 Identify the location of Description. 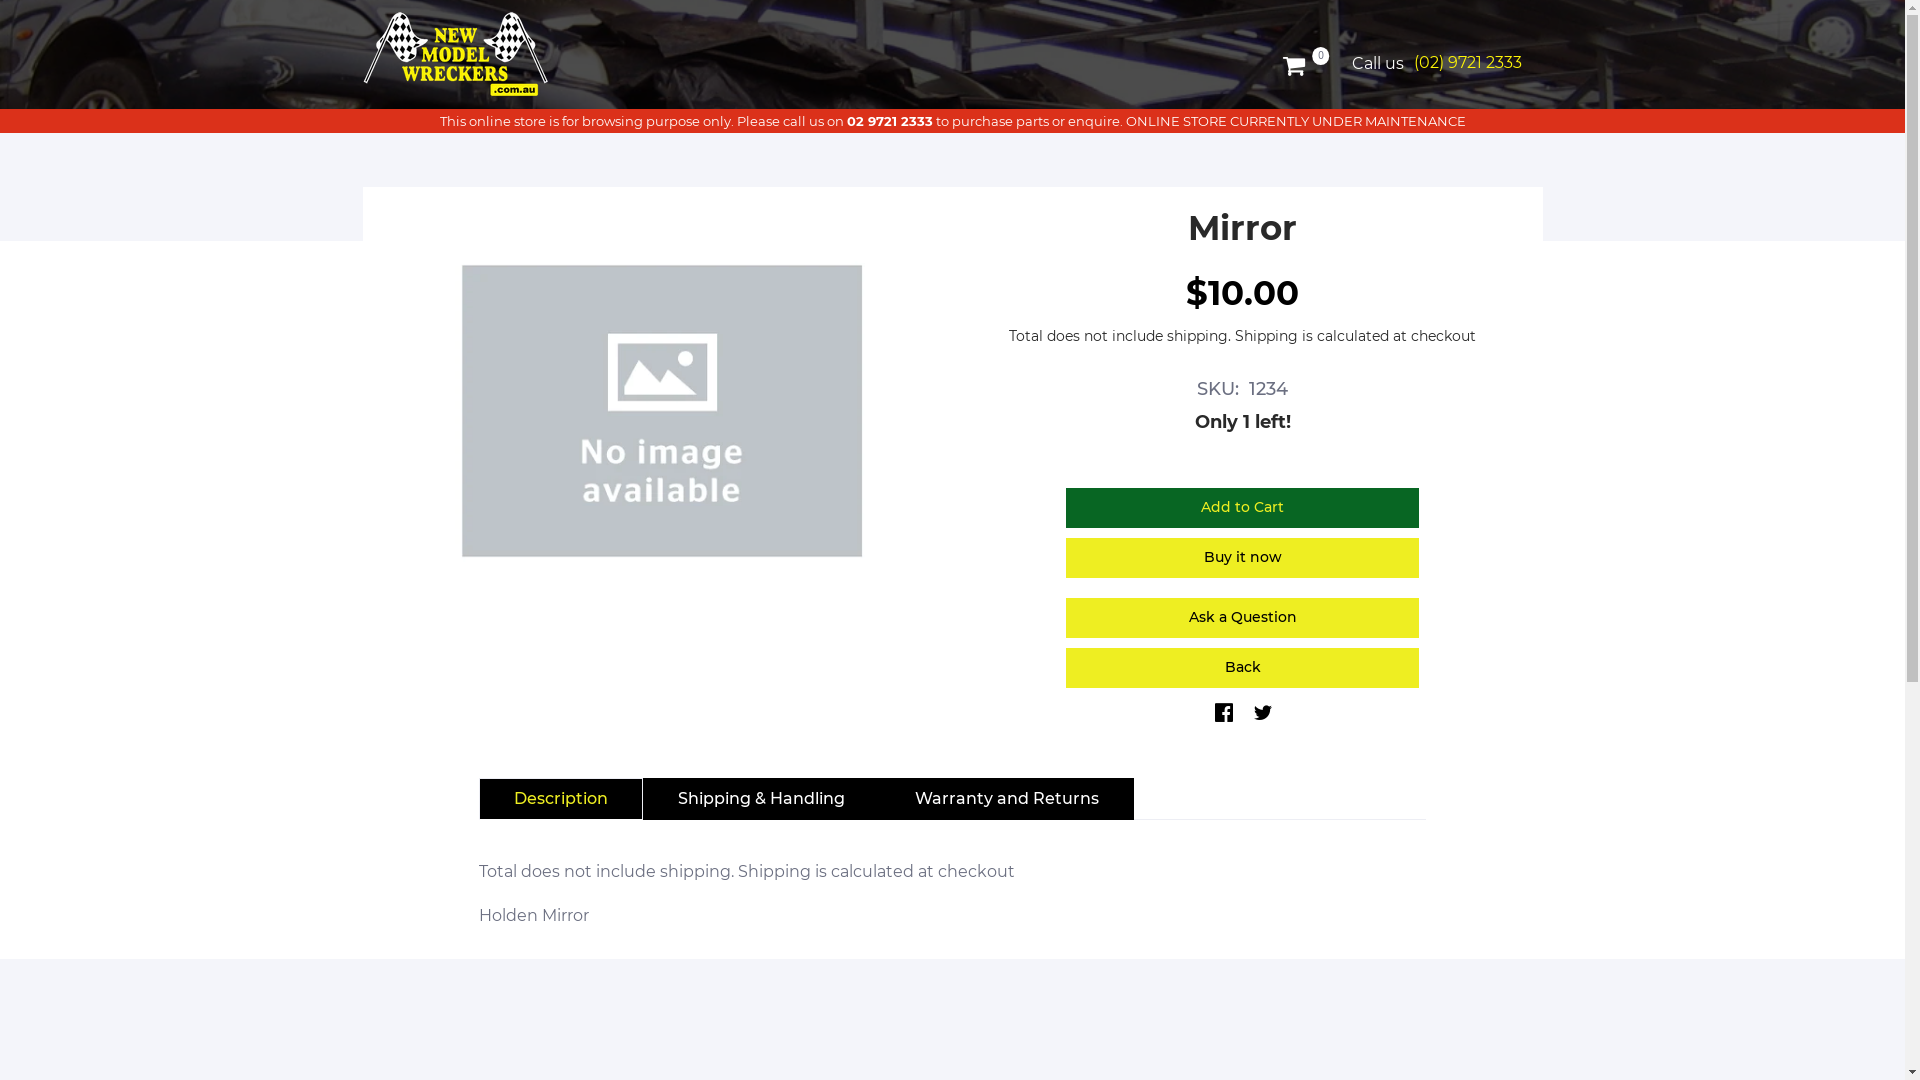
(561, 799).